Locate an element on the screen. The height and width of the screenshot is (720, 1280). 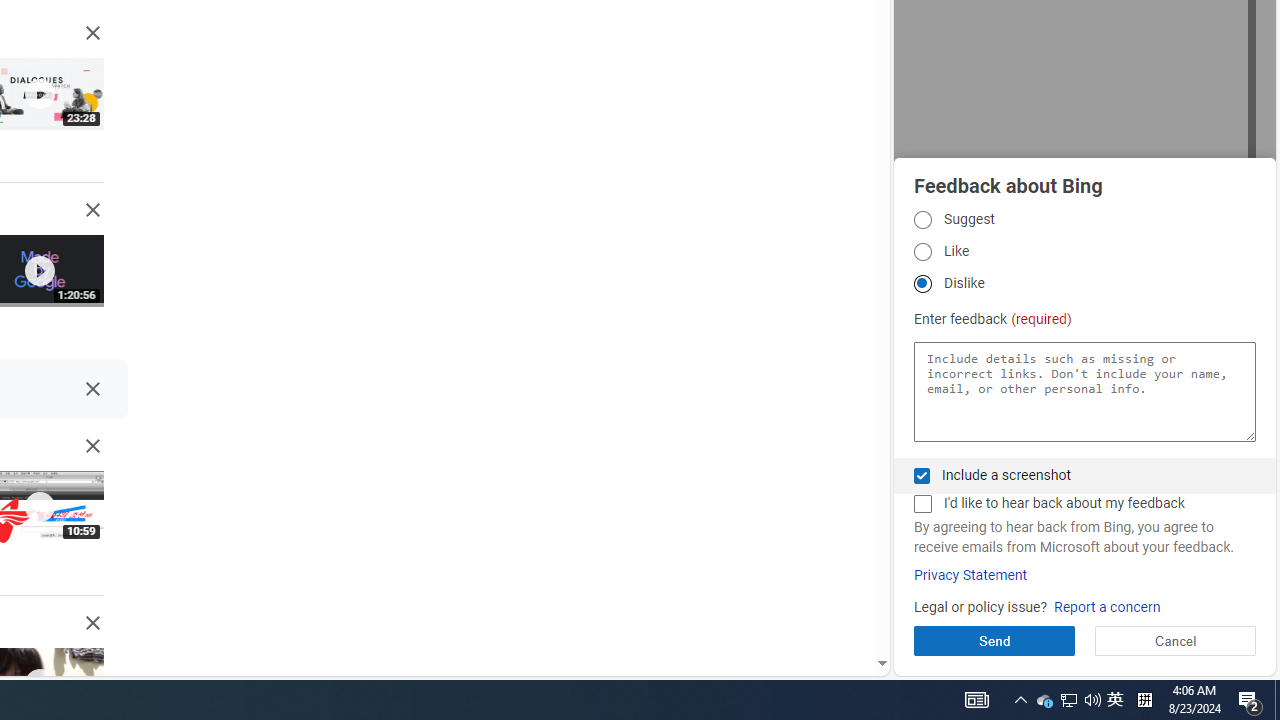
Privacy Statement is located at coordinates (970, 575).